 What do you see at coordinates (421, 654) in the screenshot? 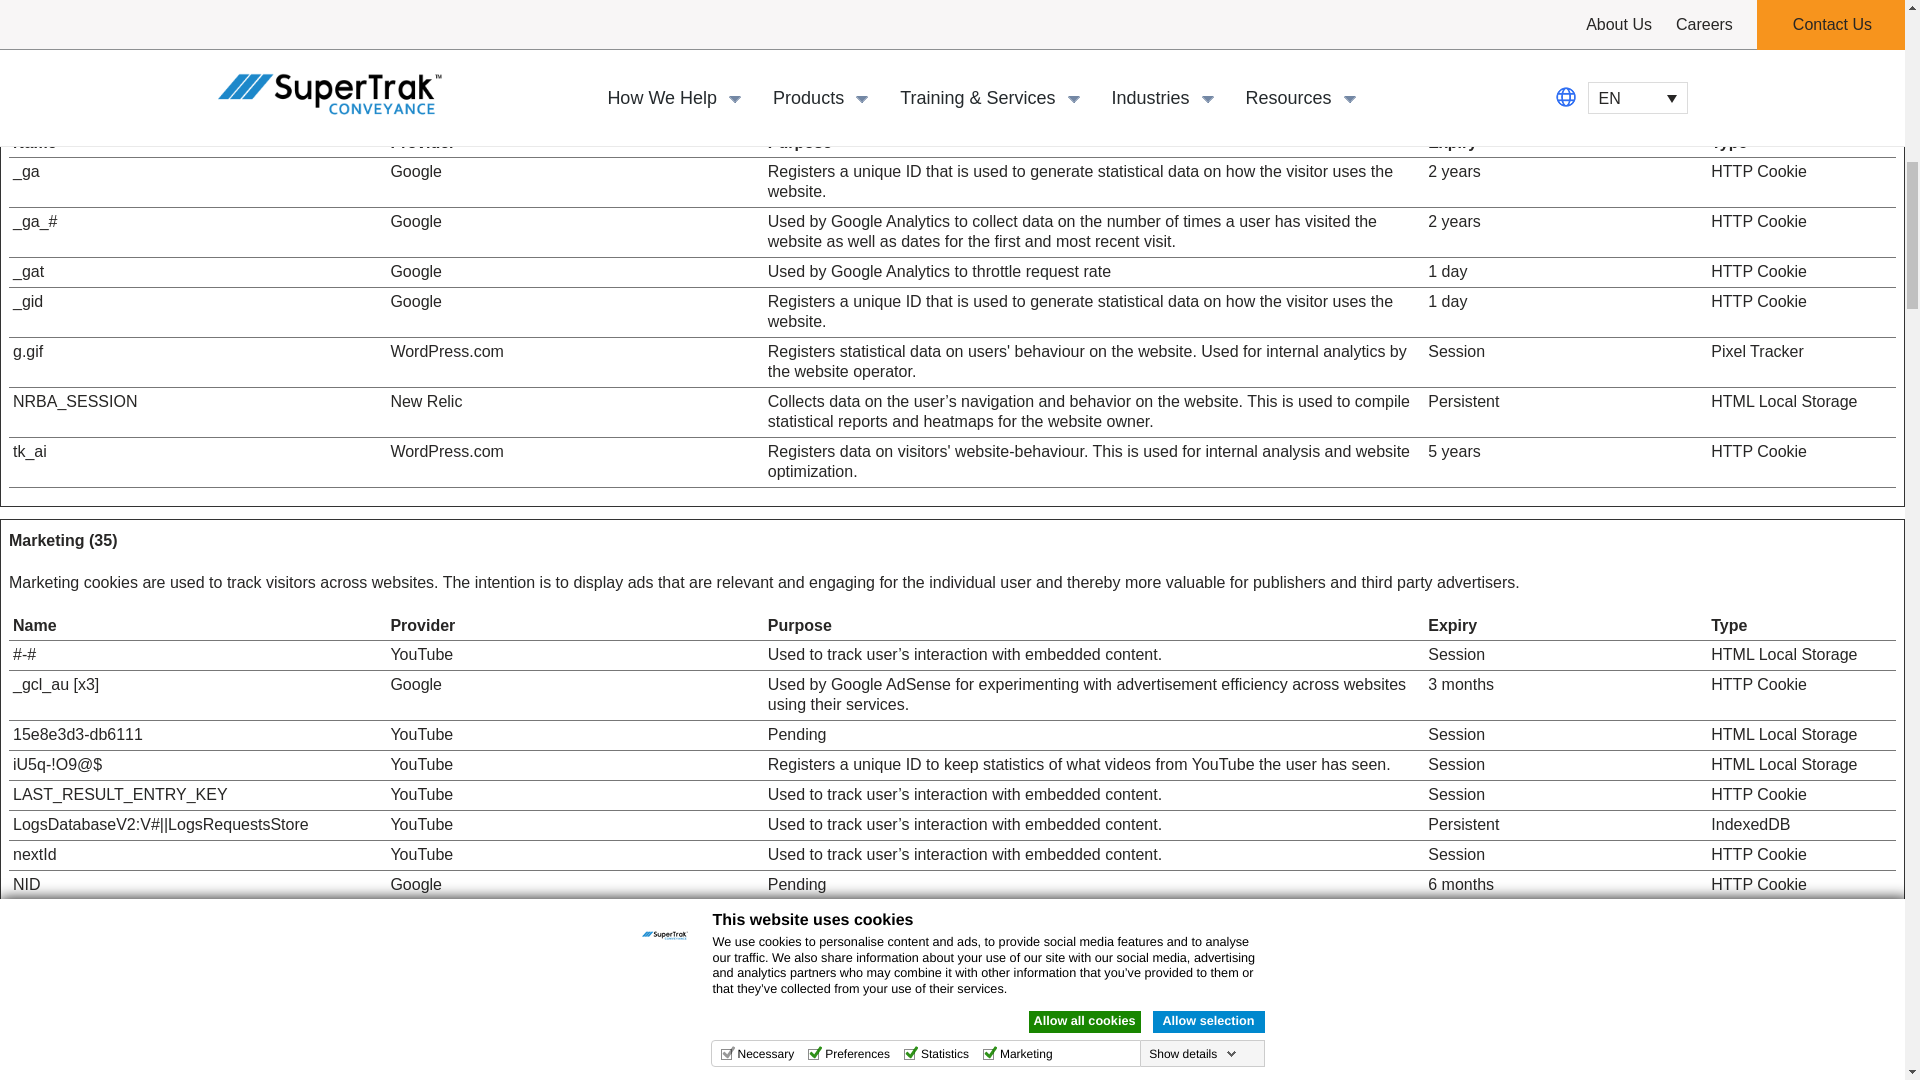
I see `YouTube` at bounding box center [421, 654].